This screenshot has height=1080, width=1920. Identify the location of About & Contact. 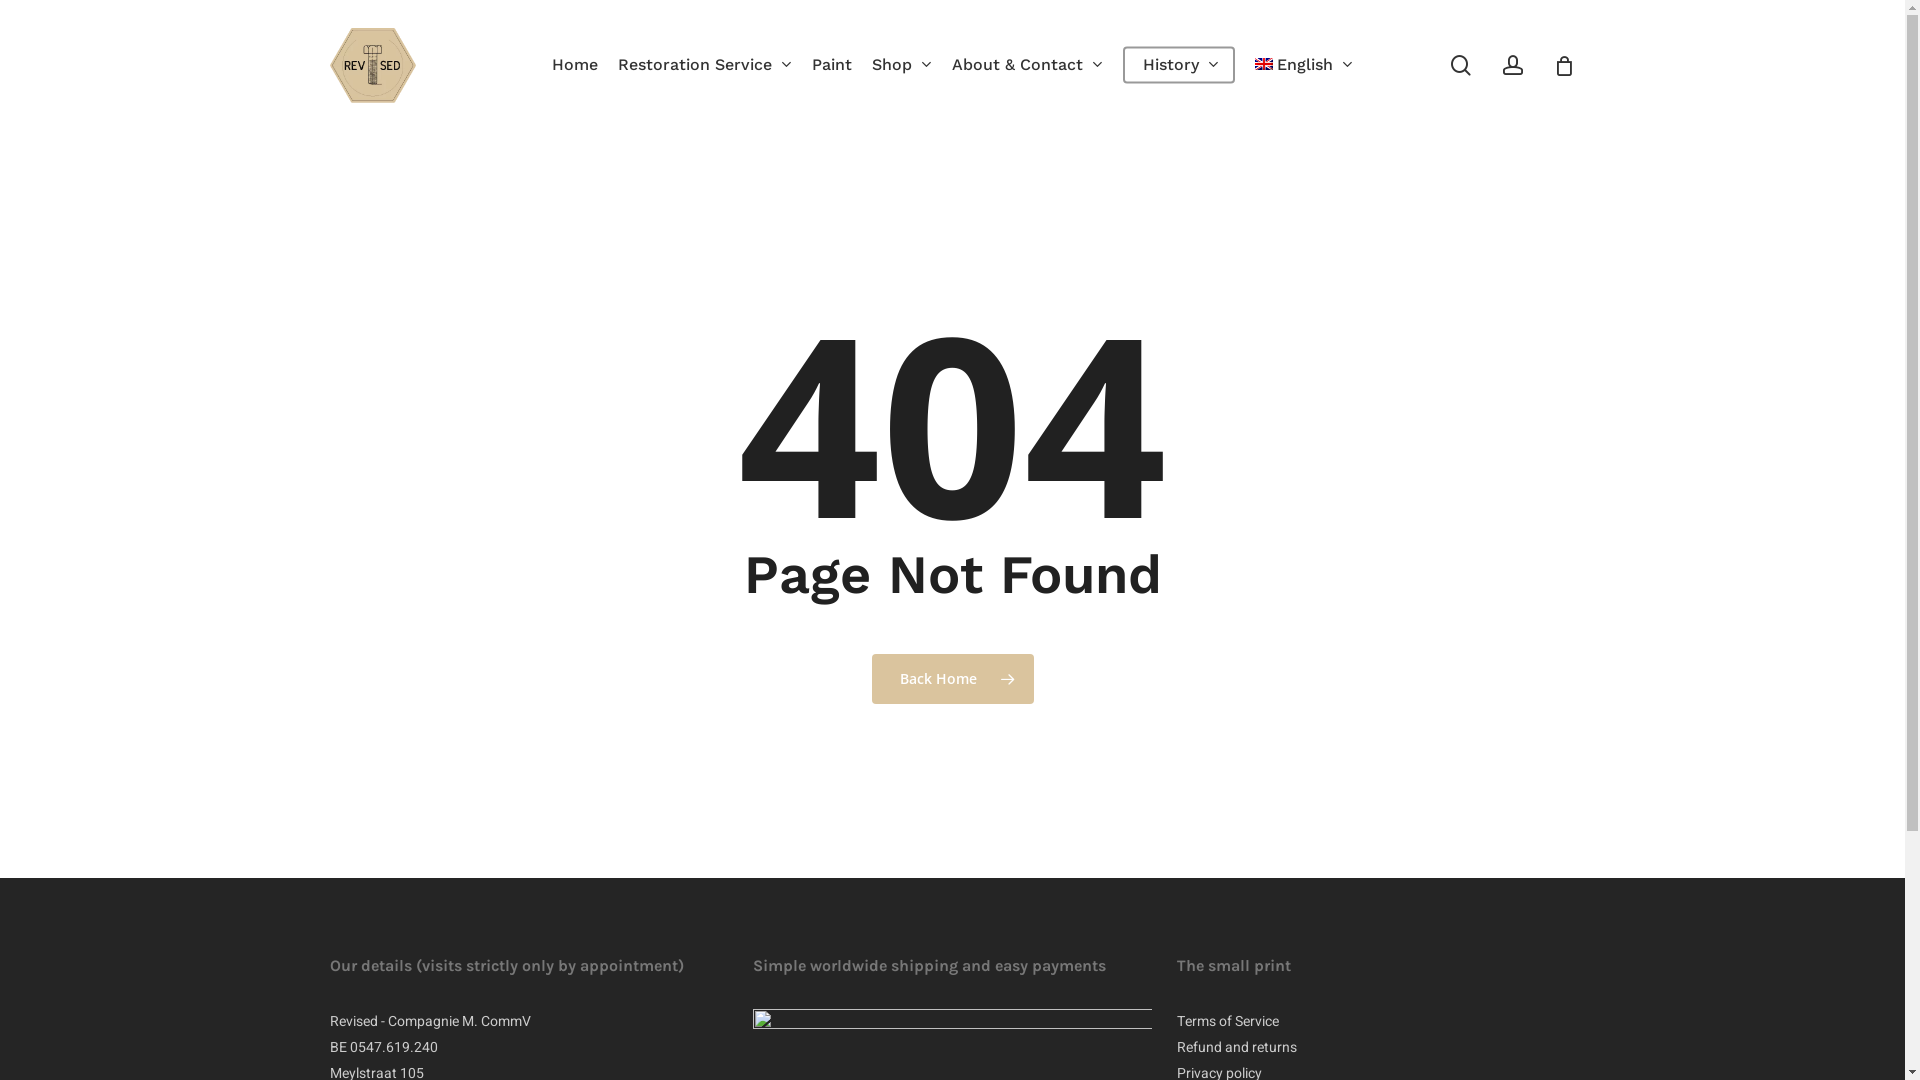
(1028, 65).